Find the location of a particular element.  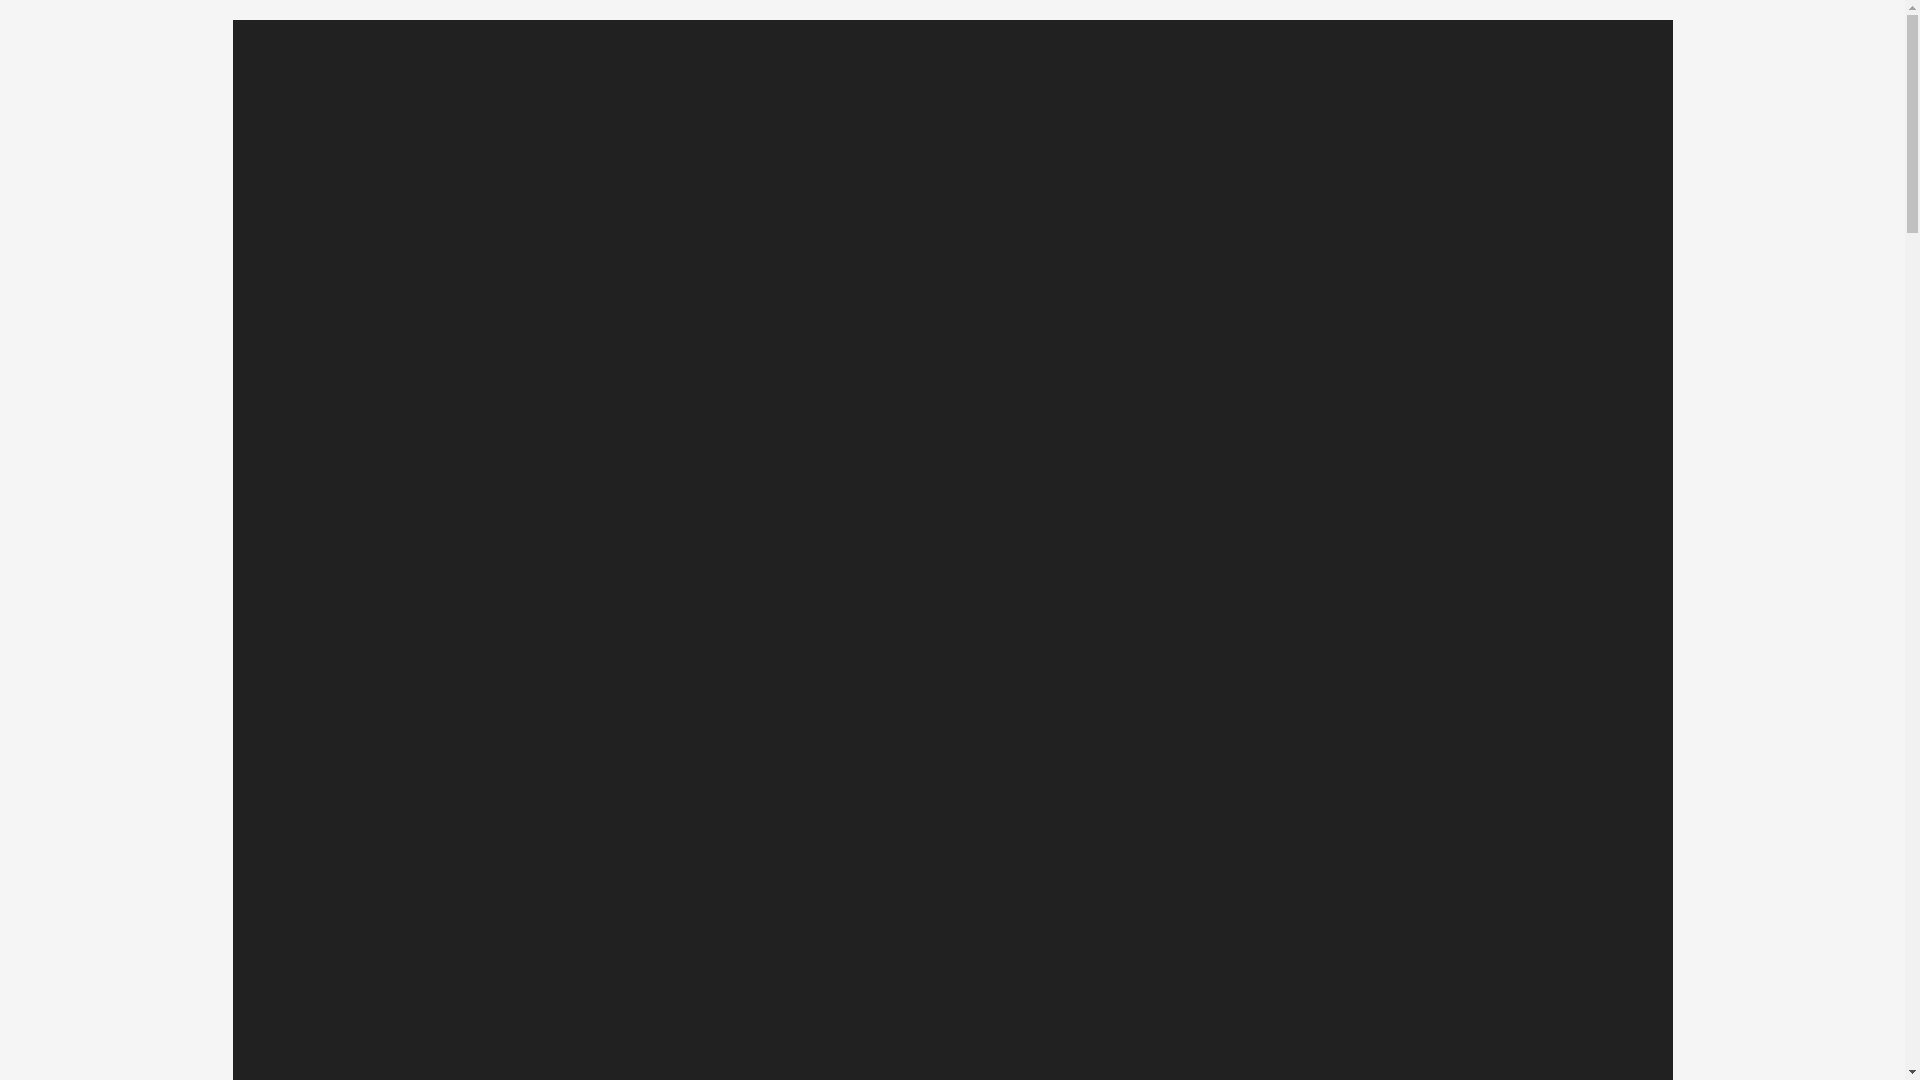

Facebook is located at coordinates (1280, 1008).